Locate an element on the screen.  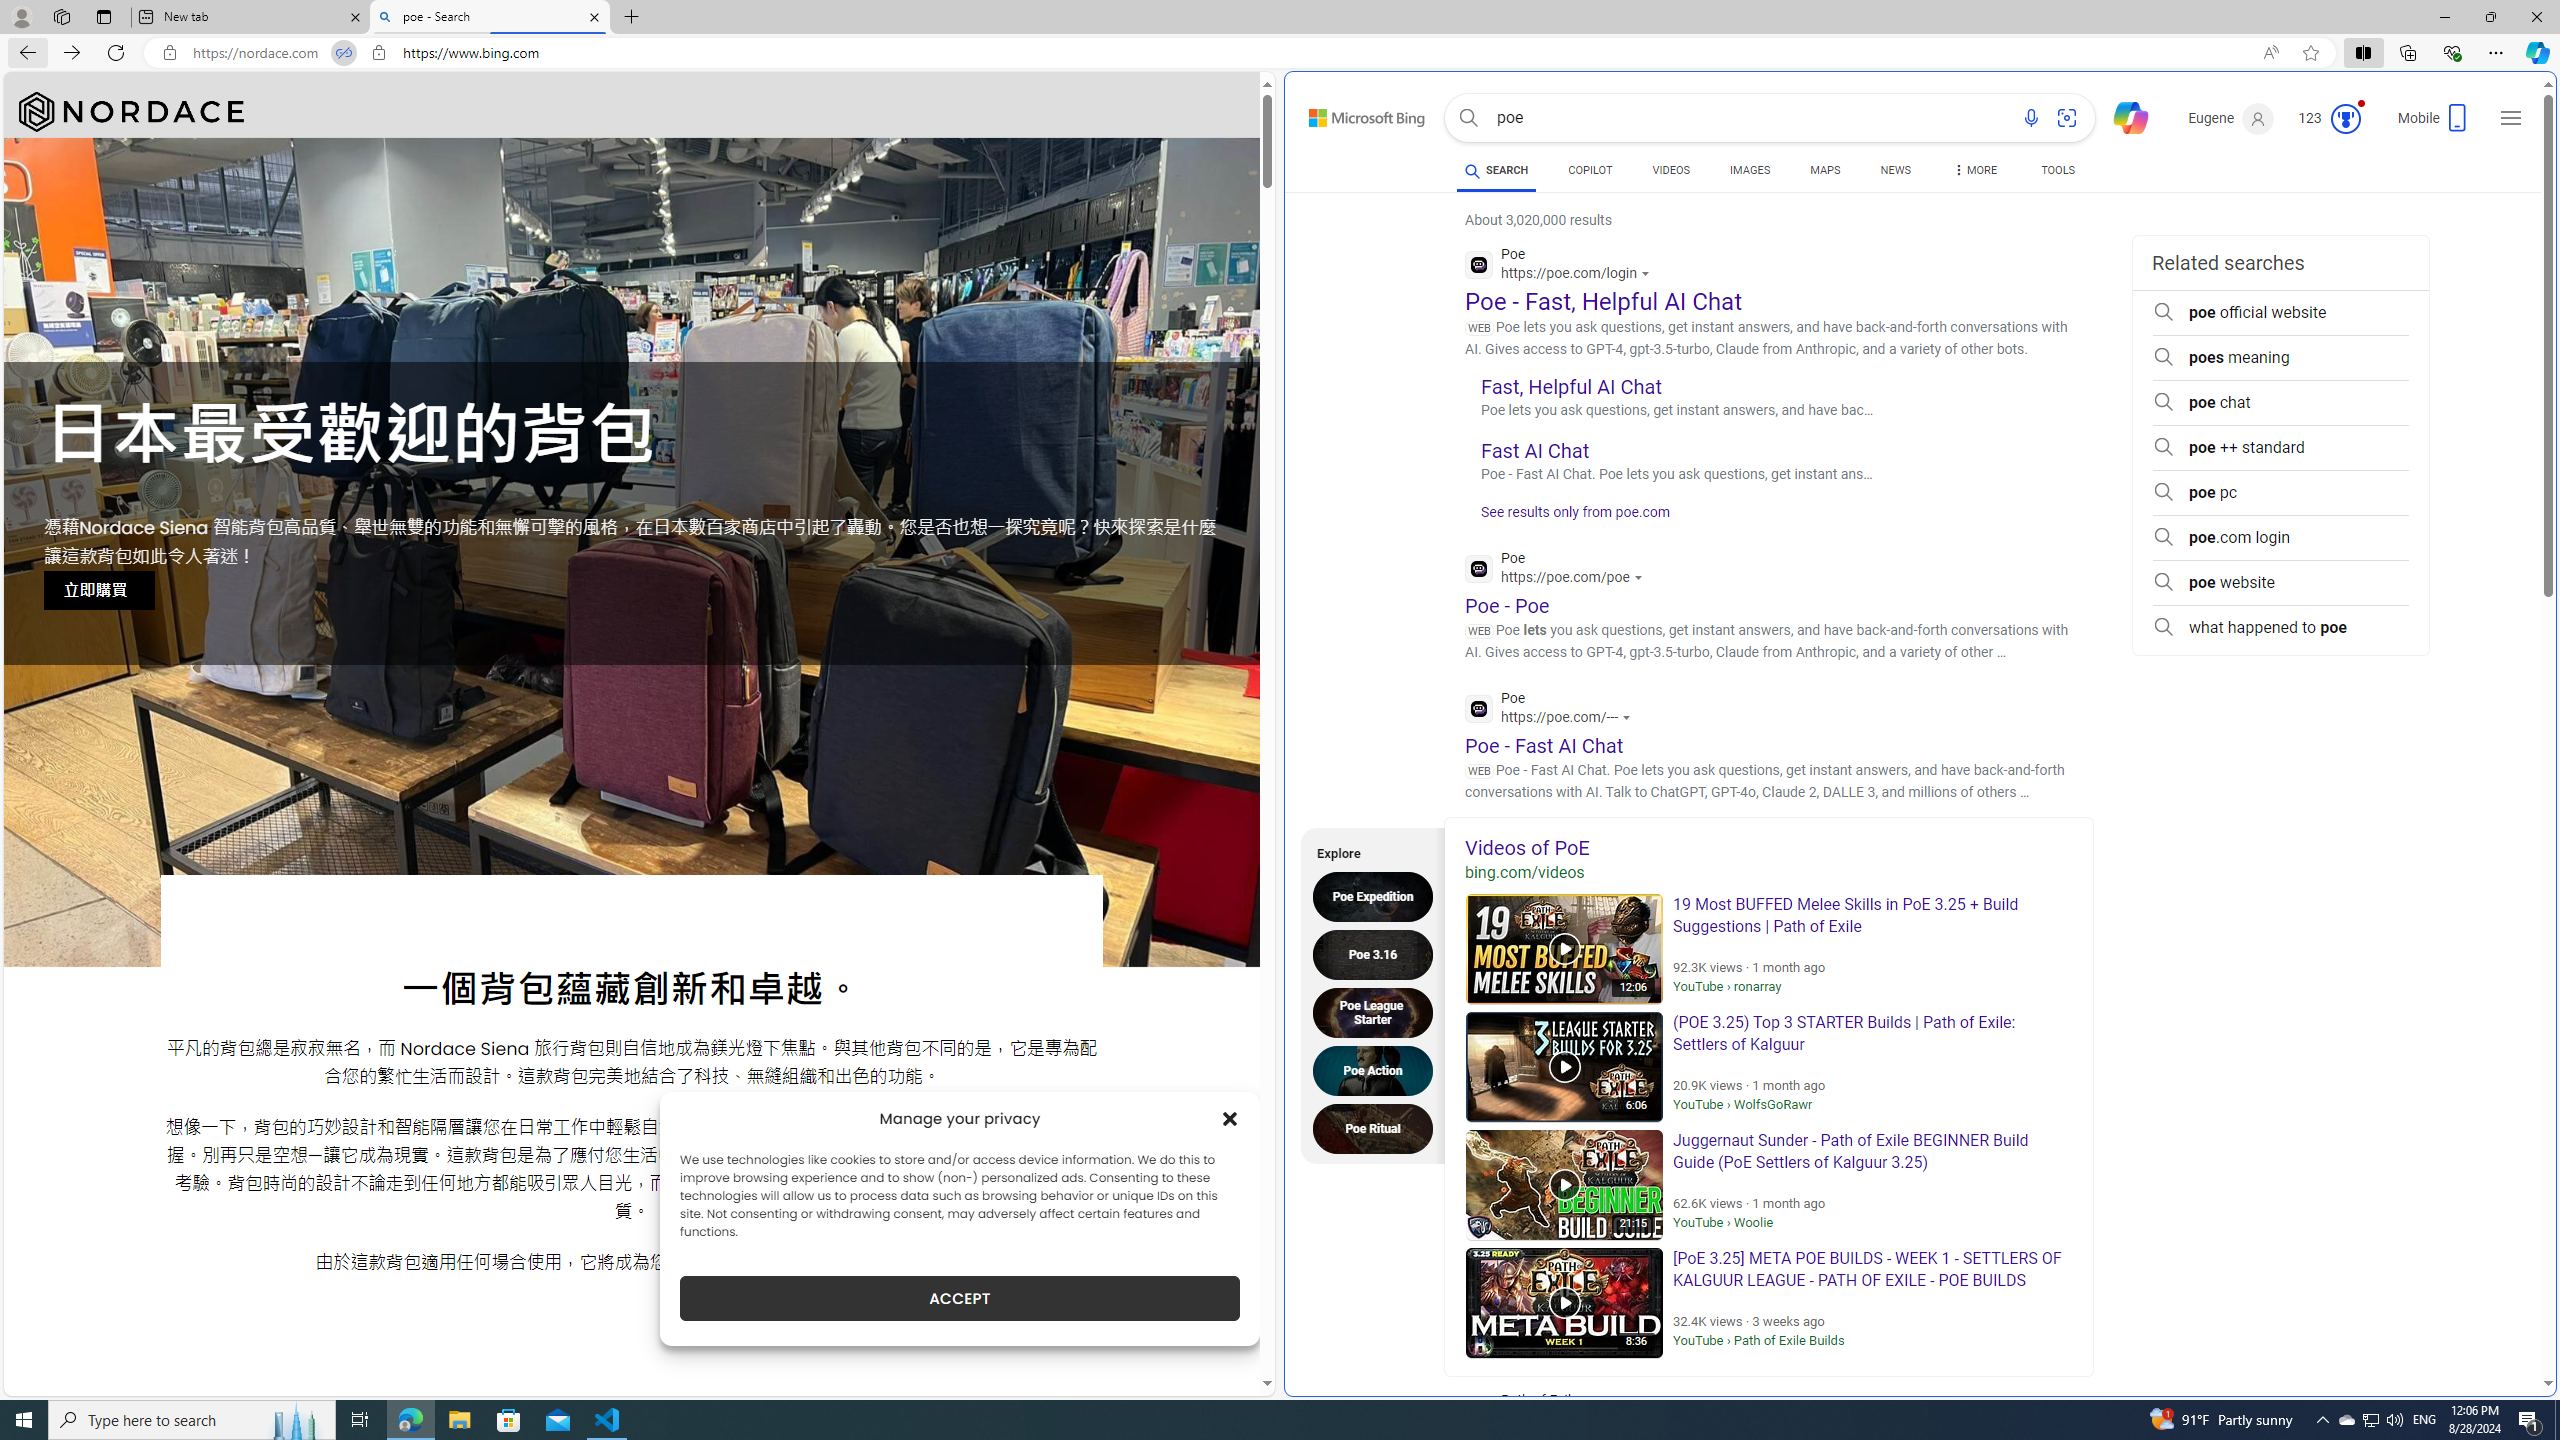
AutomationID: mfa_root is located at coordinates (2472, 1324).